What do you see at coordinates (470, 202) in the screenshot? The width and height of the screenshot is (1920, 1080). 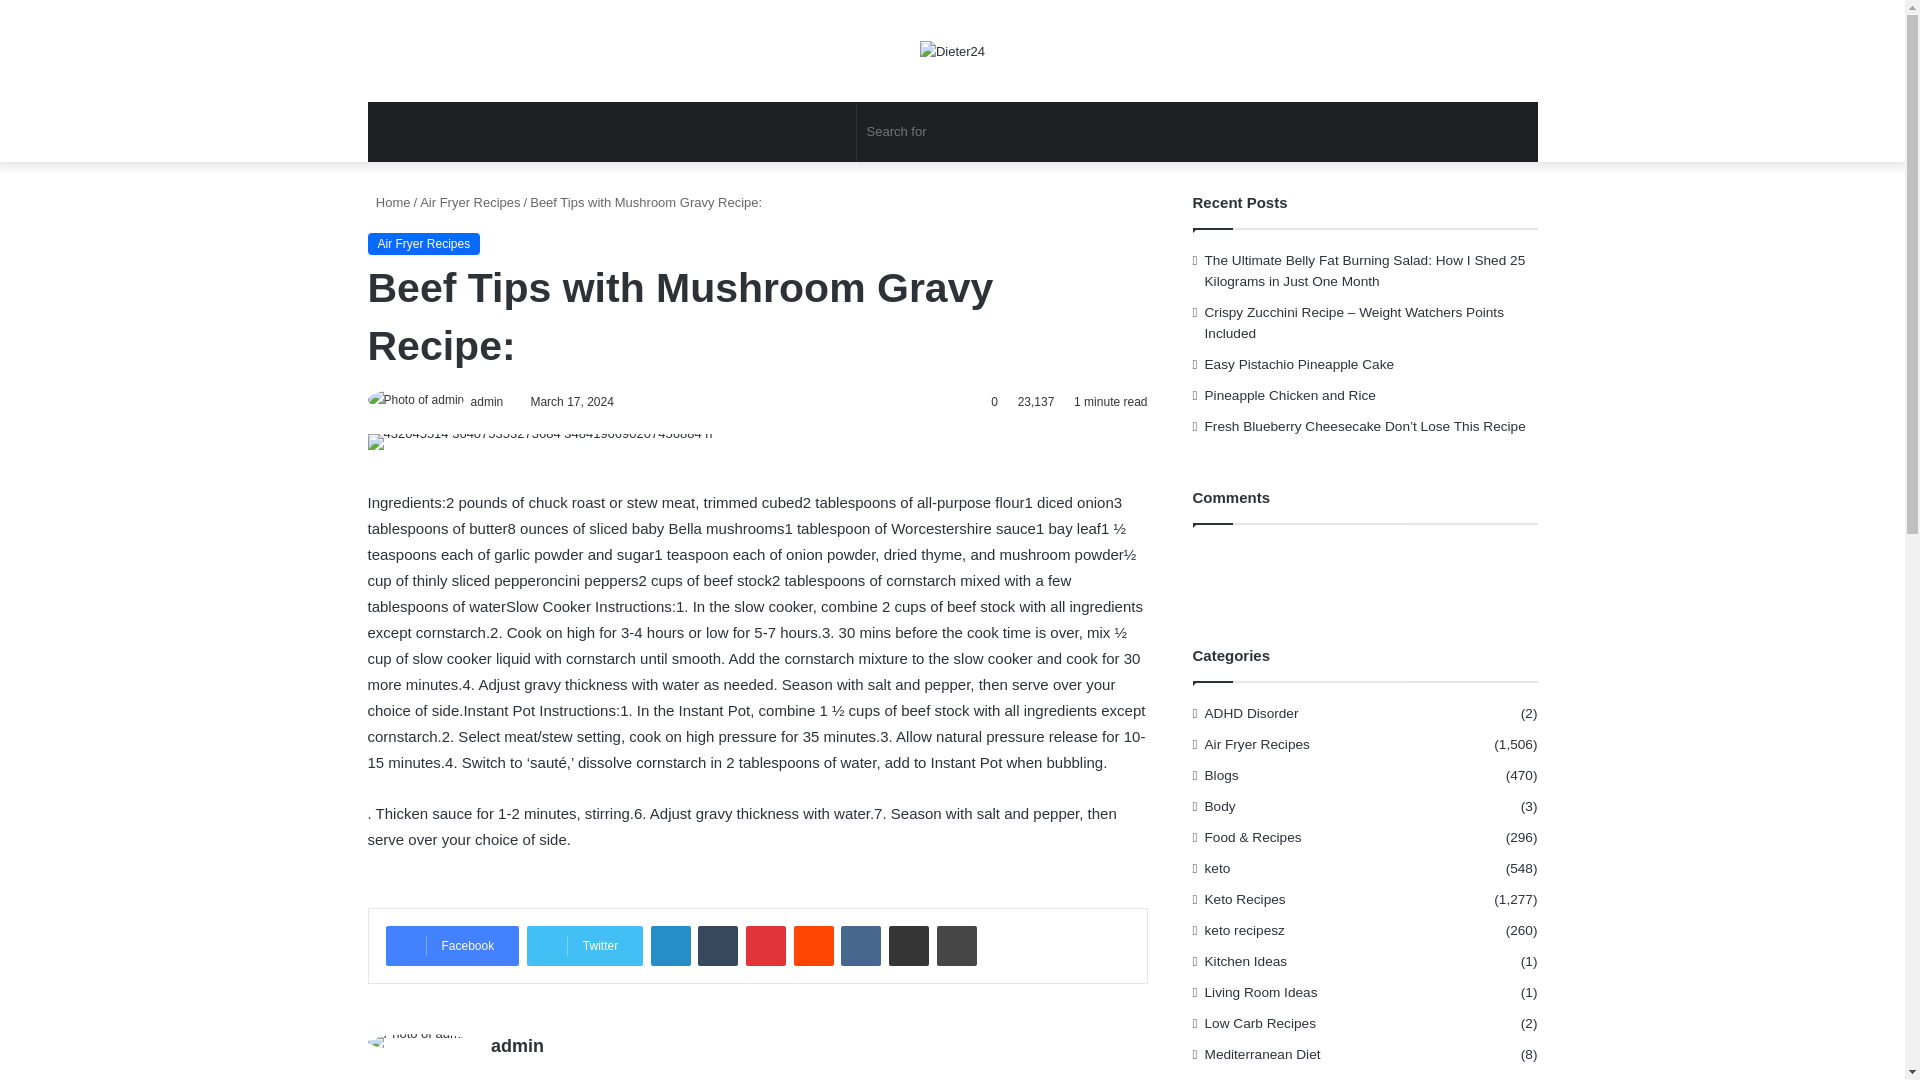 I see `Air Fryer Recipes` at bounding box center [470, 202].